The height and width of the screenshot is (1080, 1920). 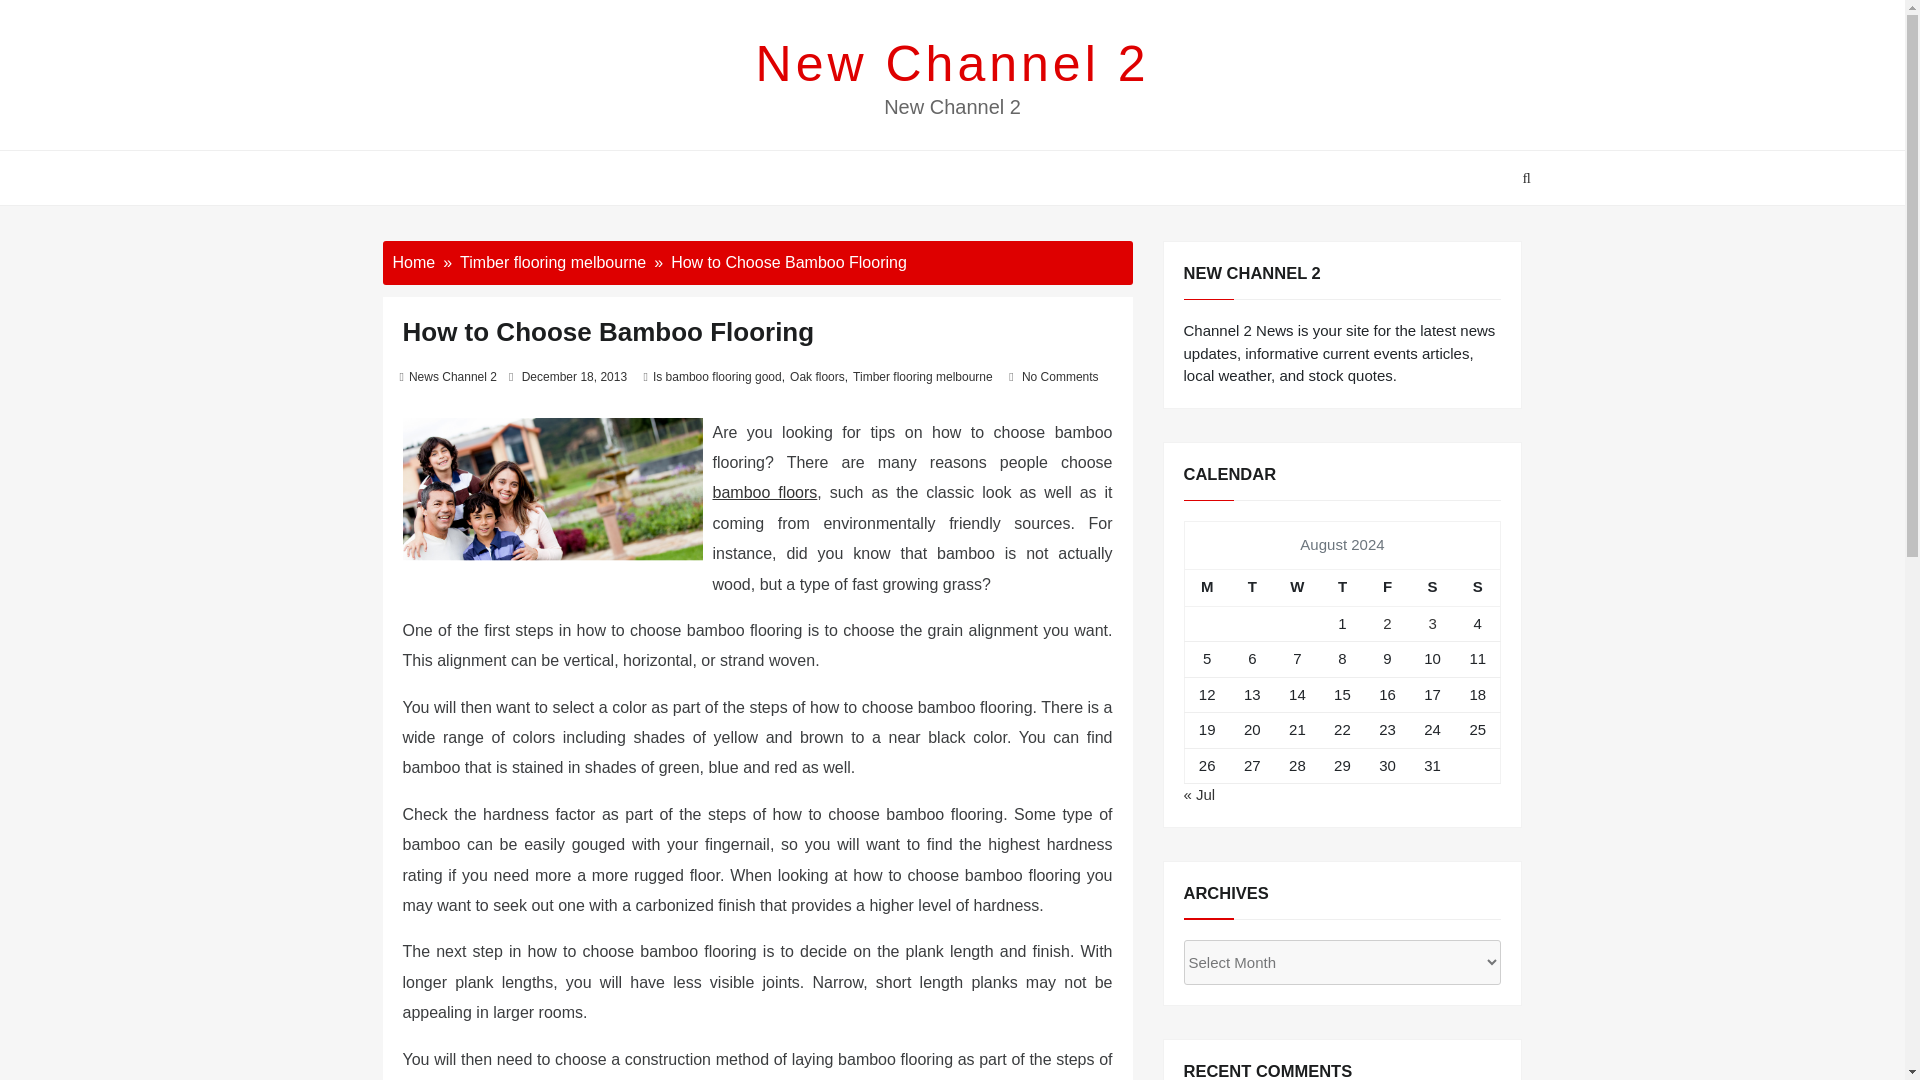 I want to click on More things online, so click(x=764, y=492).